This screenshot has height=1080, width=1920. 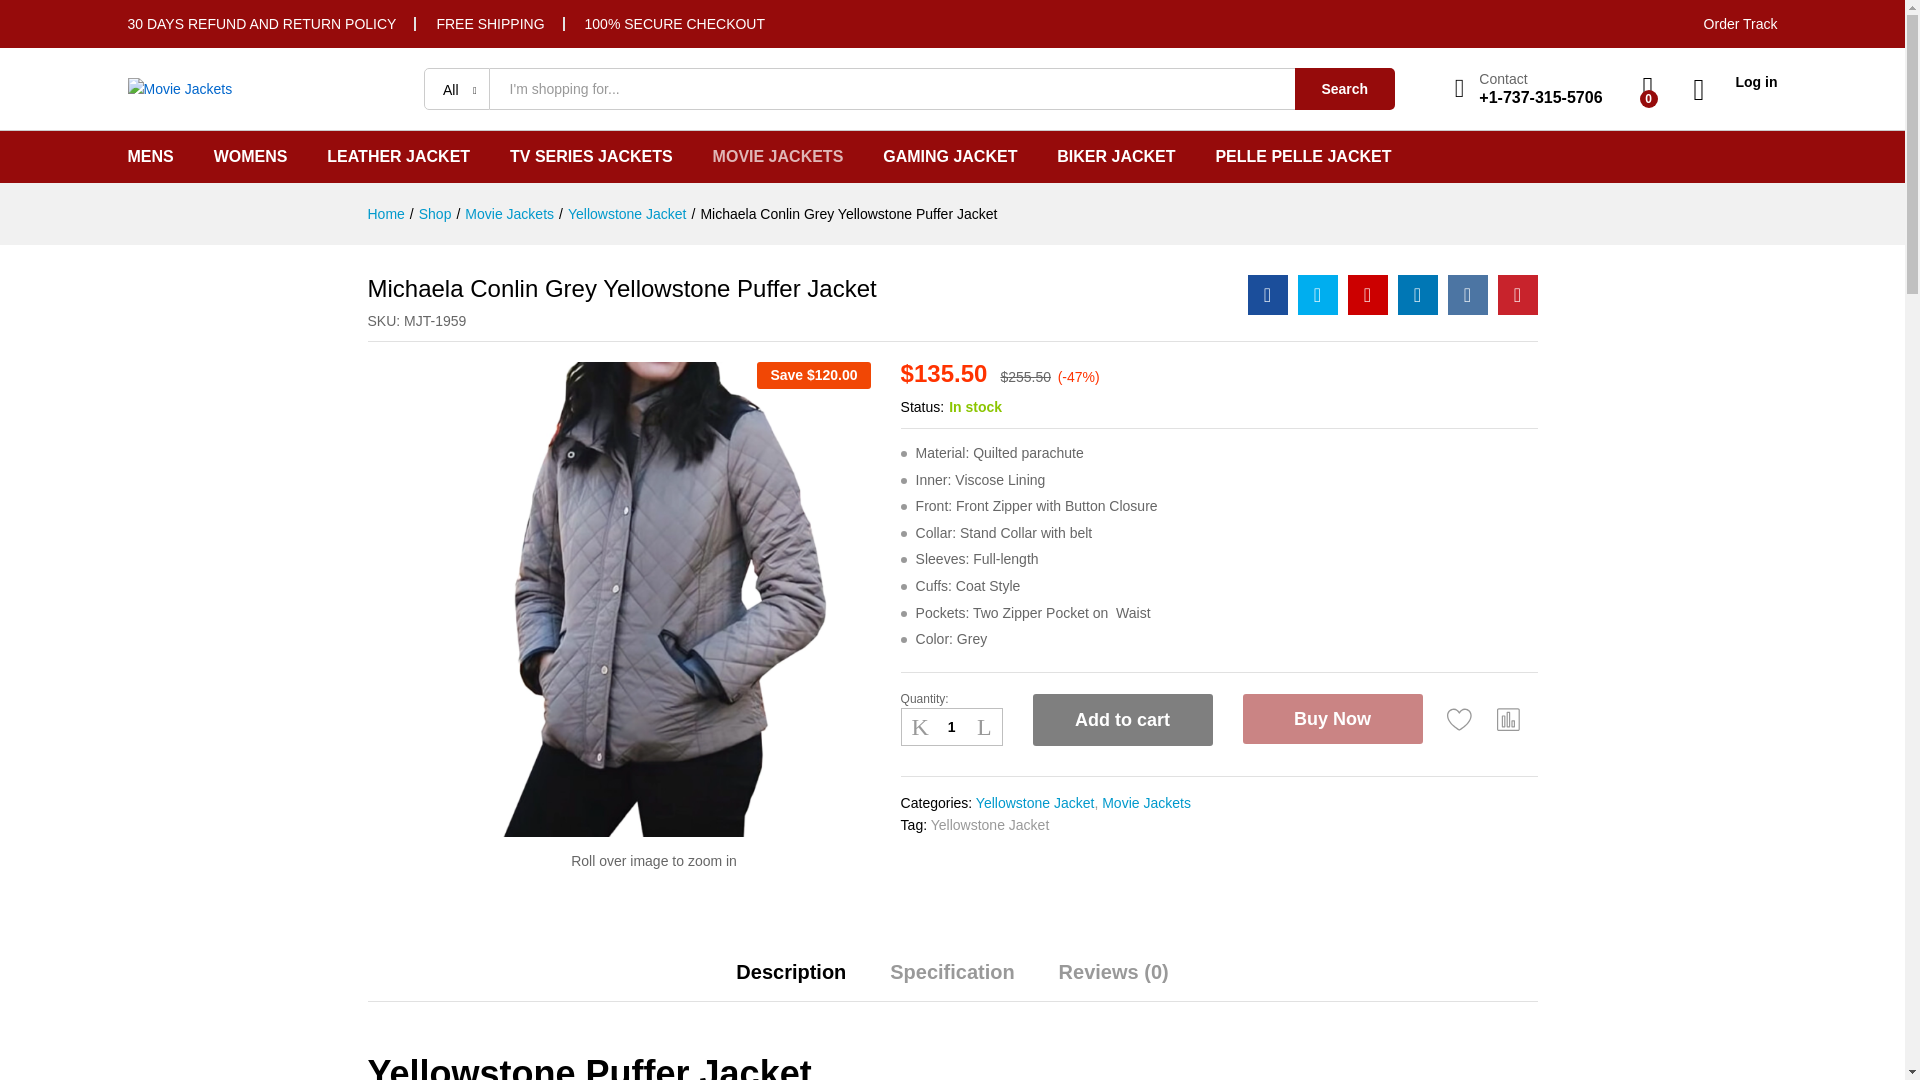 I want to click on 60a4181f-3513-49ab-9a8c-7312de6b153b, so click(x=654, y=600).